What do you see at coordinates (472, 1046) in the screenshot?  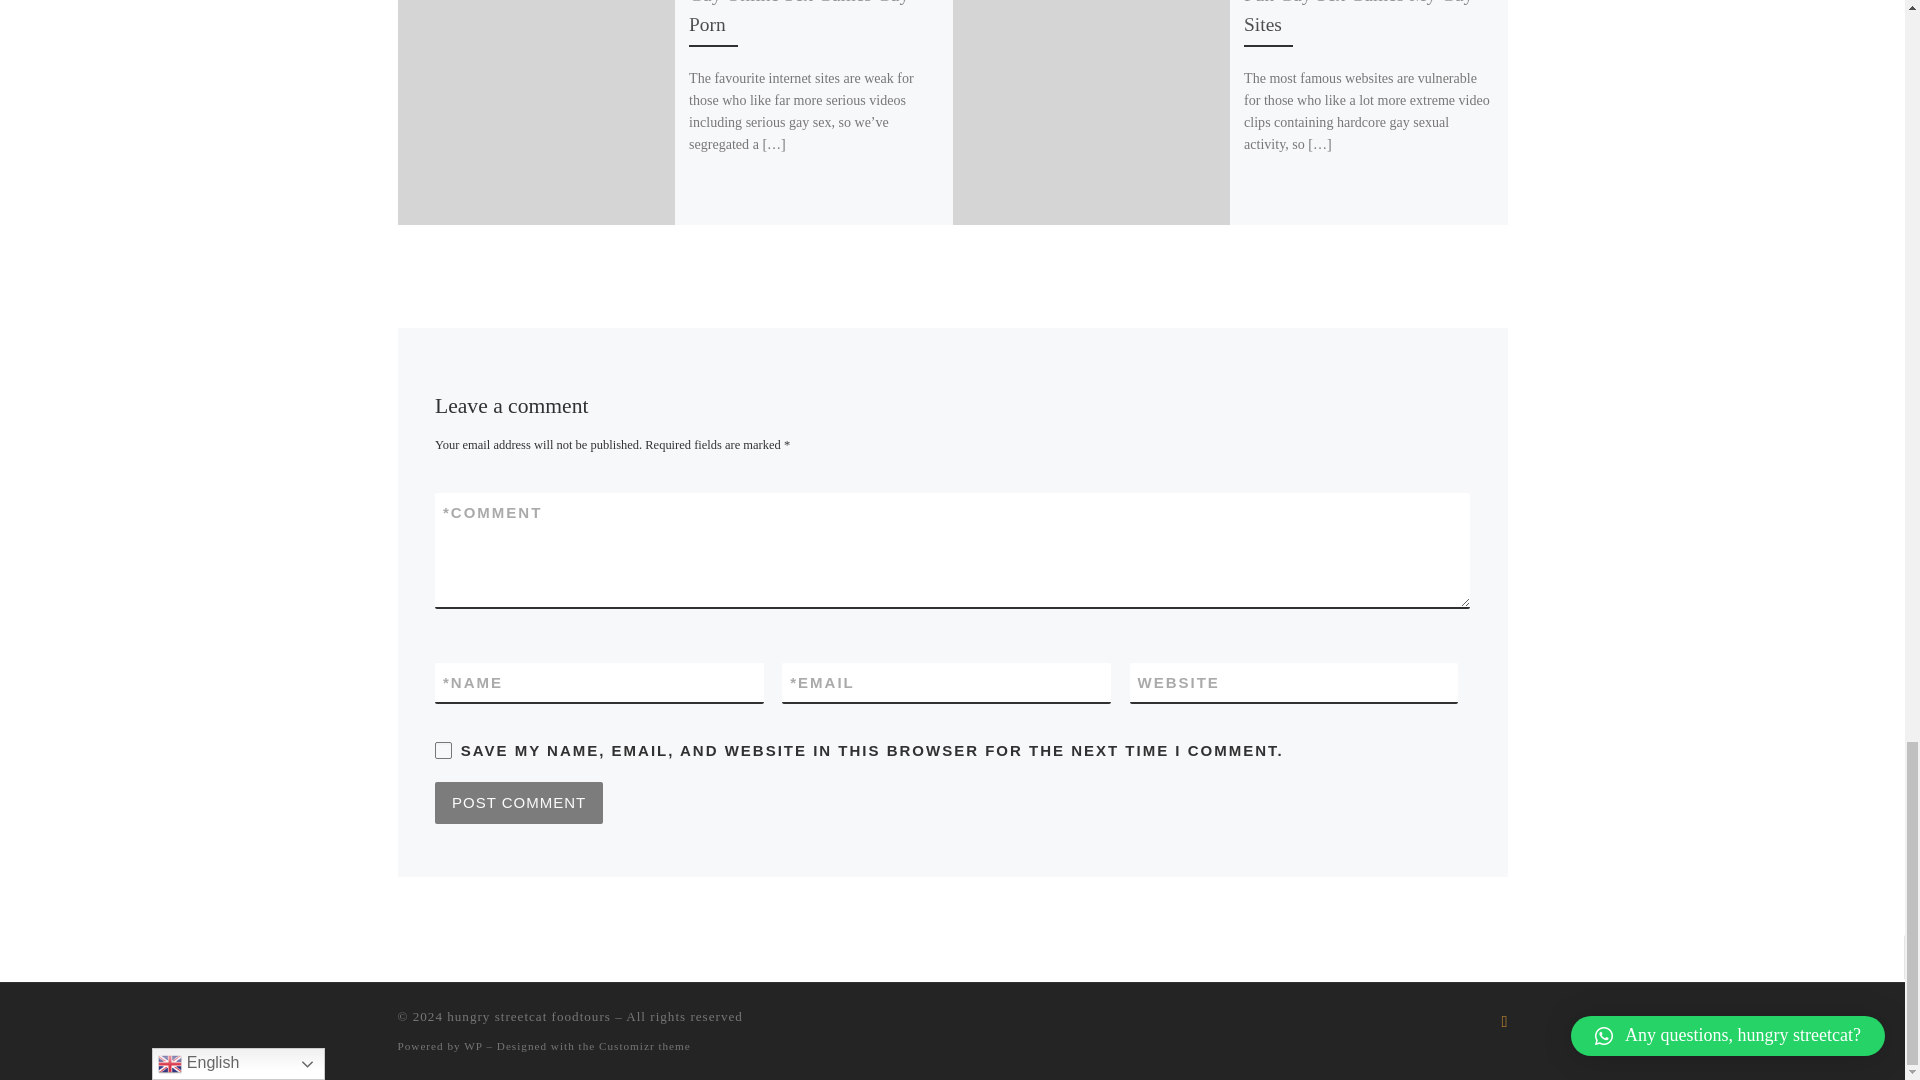 I see `Powered by WordPress` at bounding box center [472, 1046].